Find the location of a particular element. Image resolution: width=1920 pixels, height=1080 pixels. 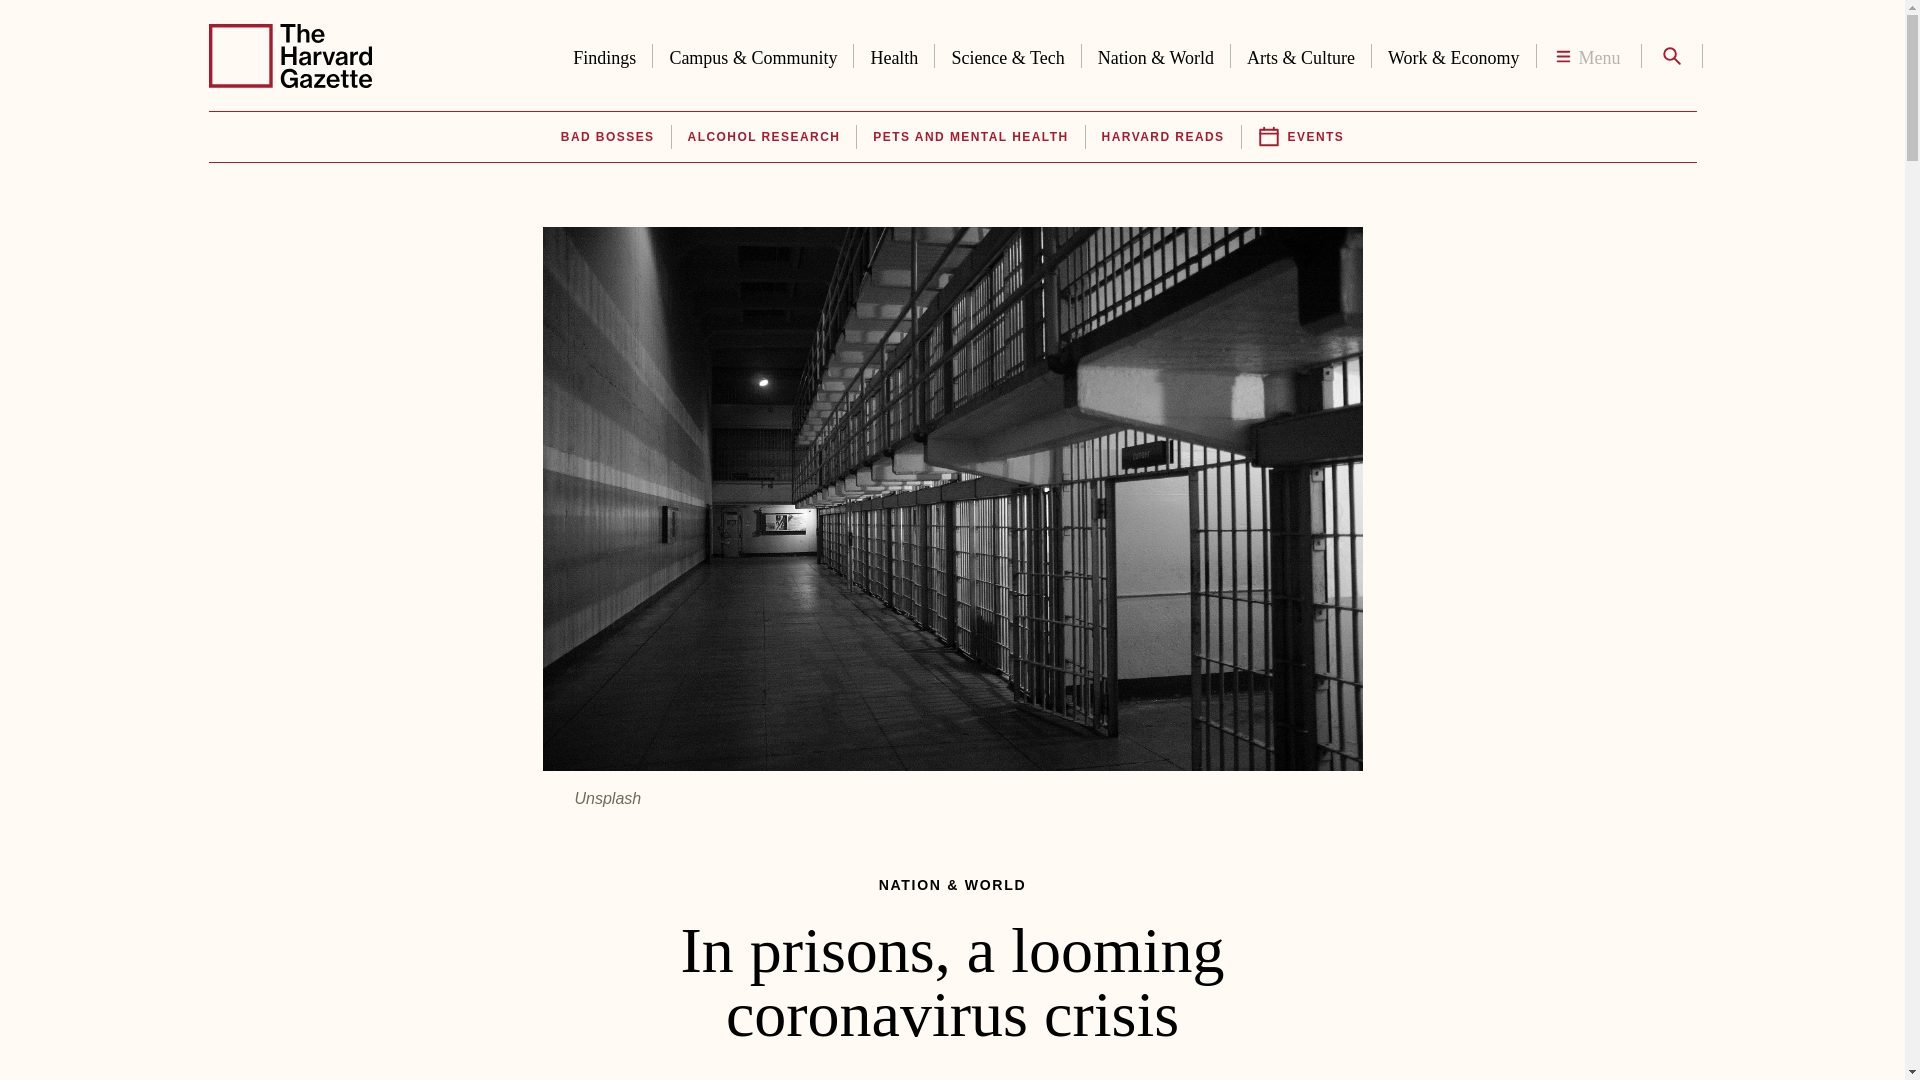

Menu is located at coordinates (1588, 56).